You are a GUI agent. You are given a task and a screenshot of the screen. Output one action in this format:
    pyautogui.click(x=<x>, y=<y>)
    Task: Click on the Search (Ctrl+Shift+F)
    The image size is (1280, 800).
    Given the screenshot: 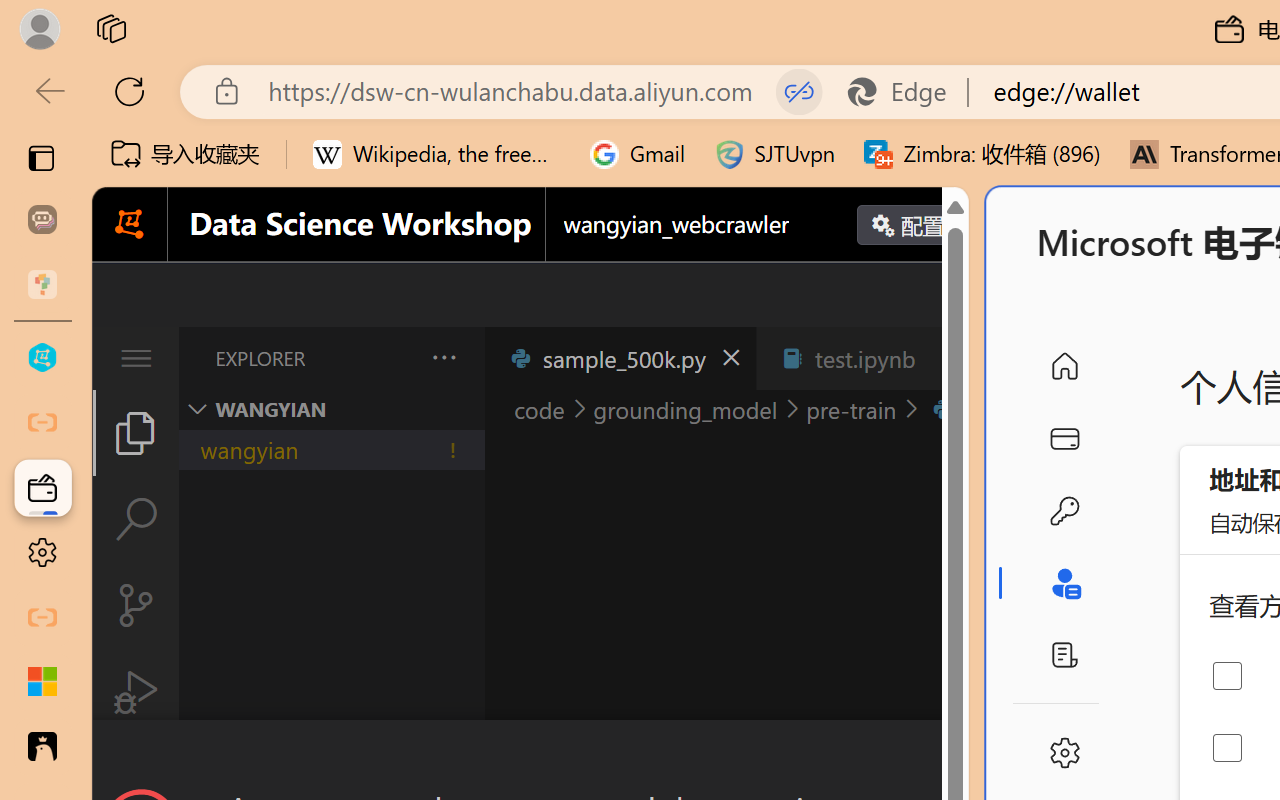 What is the action you would take?
    pyautogui.click(x=136, y=519)
    